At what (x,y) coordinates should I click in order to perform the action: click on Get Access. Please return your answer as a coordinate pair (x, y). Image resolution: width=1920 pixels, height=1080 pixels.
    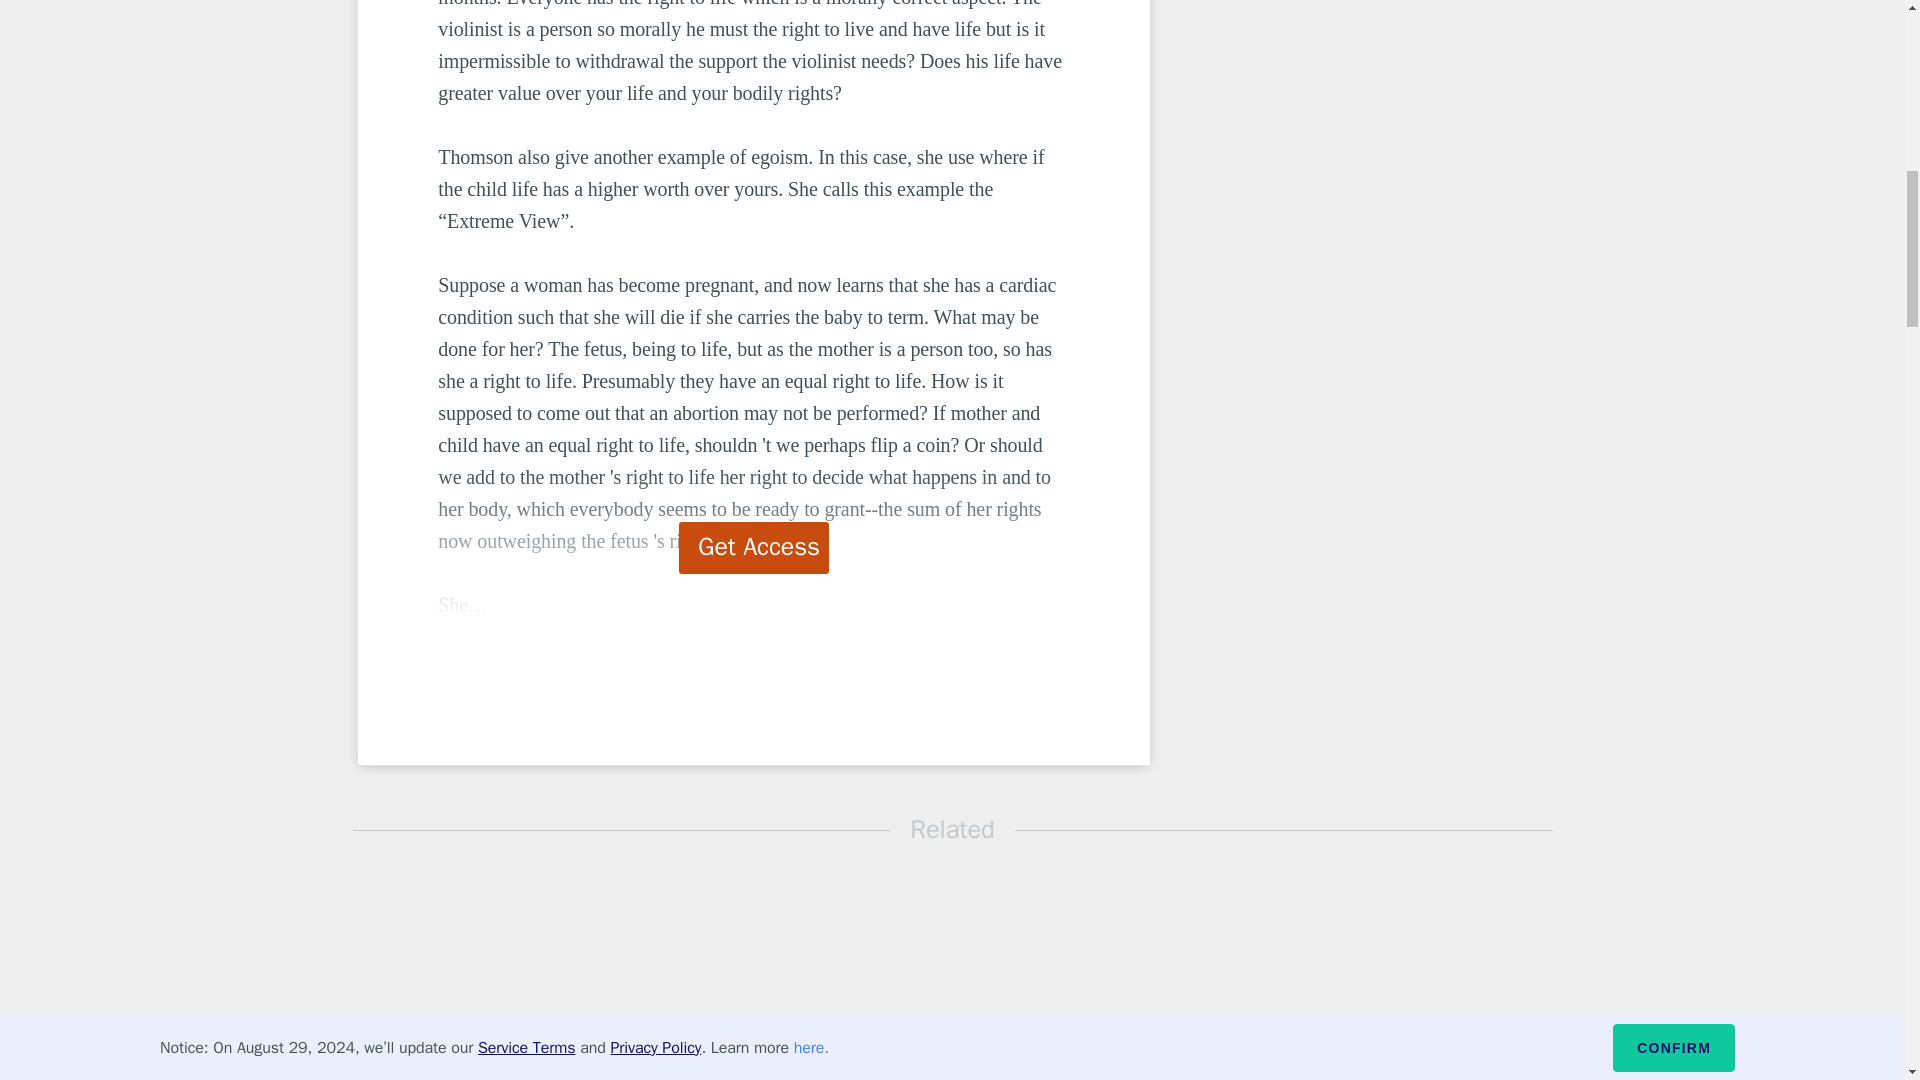
    Looking at the image, I should click on (754, 547).